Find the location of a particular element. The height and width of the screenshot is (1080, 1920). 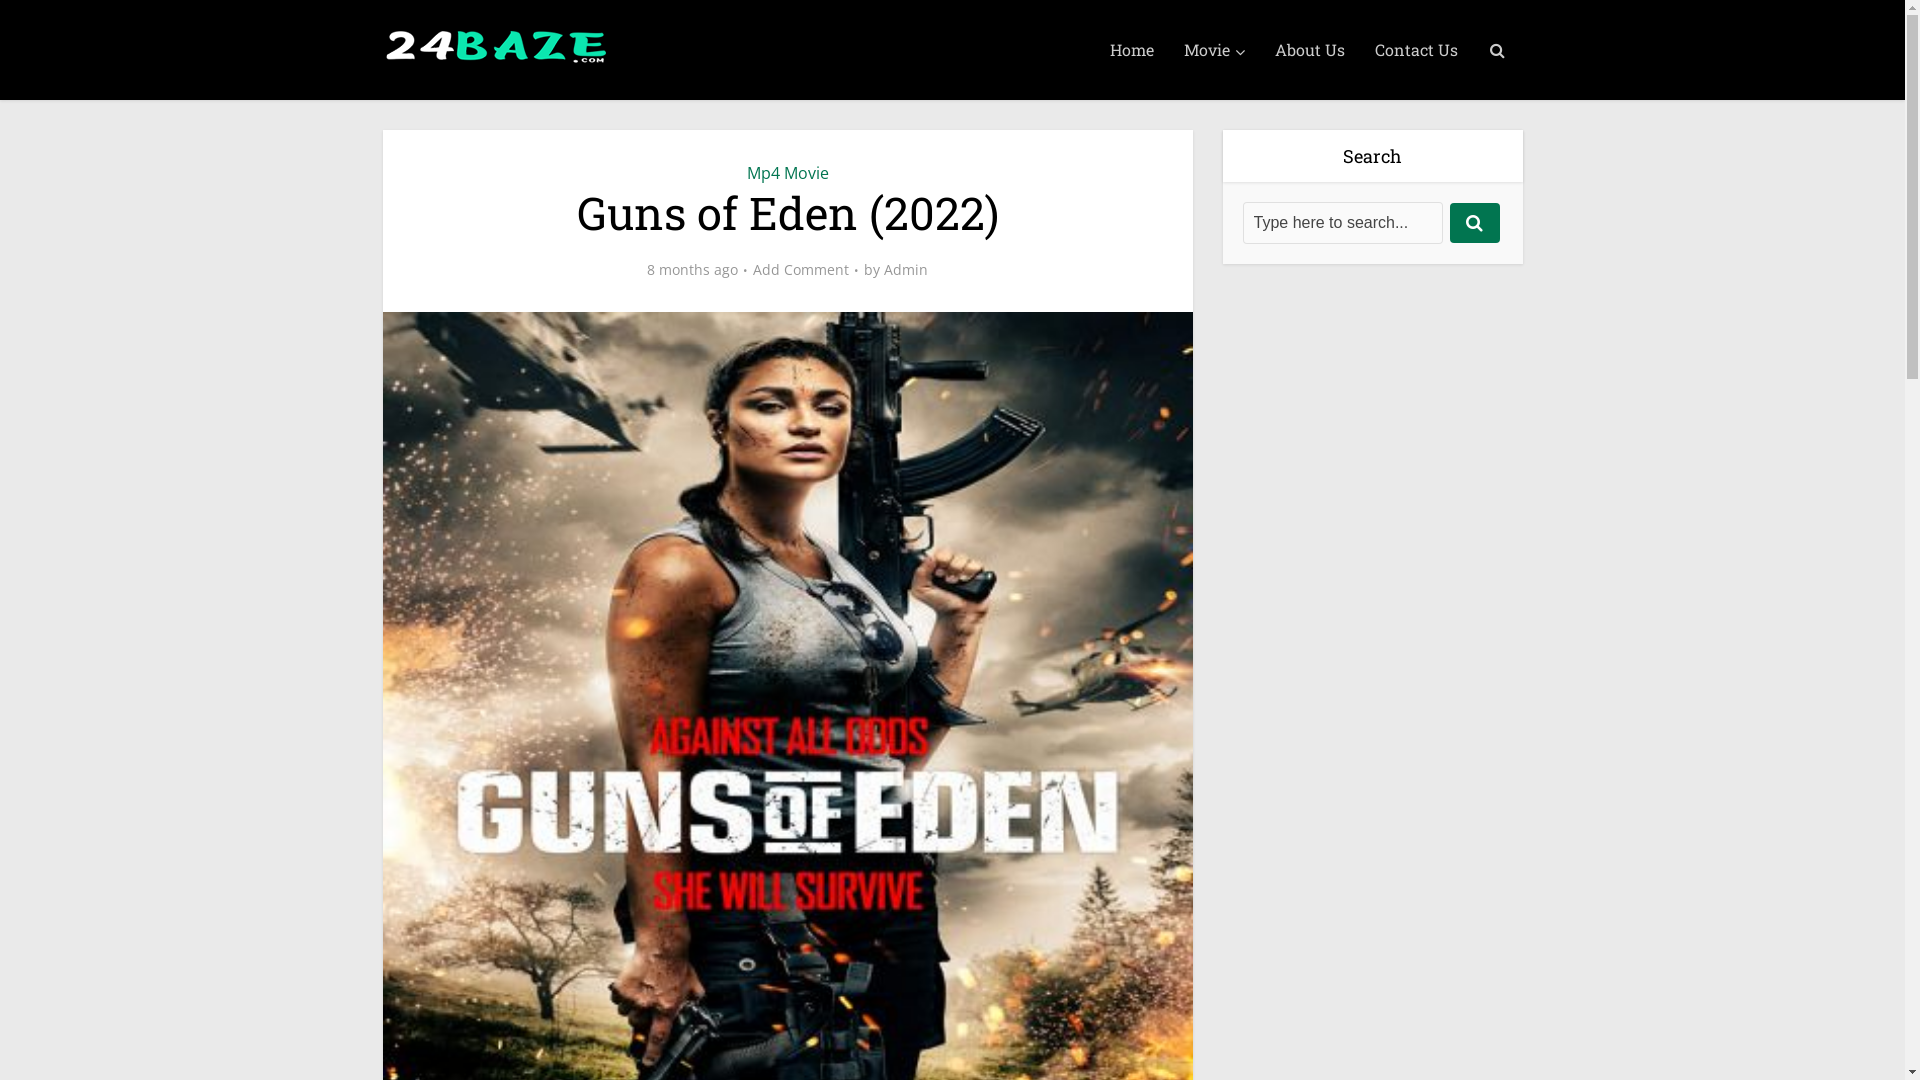

About Us is located at coordinates (1310, 50).